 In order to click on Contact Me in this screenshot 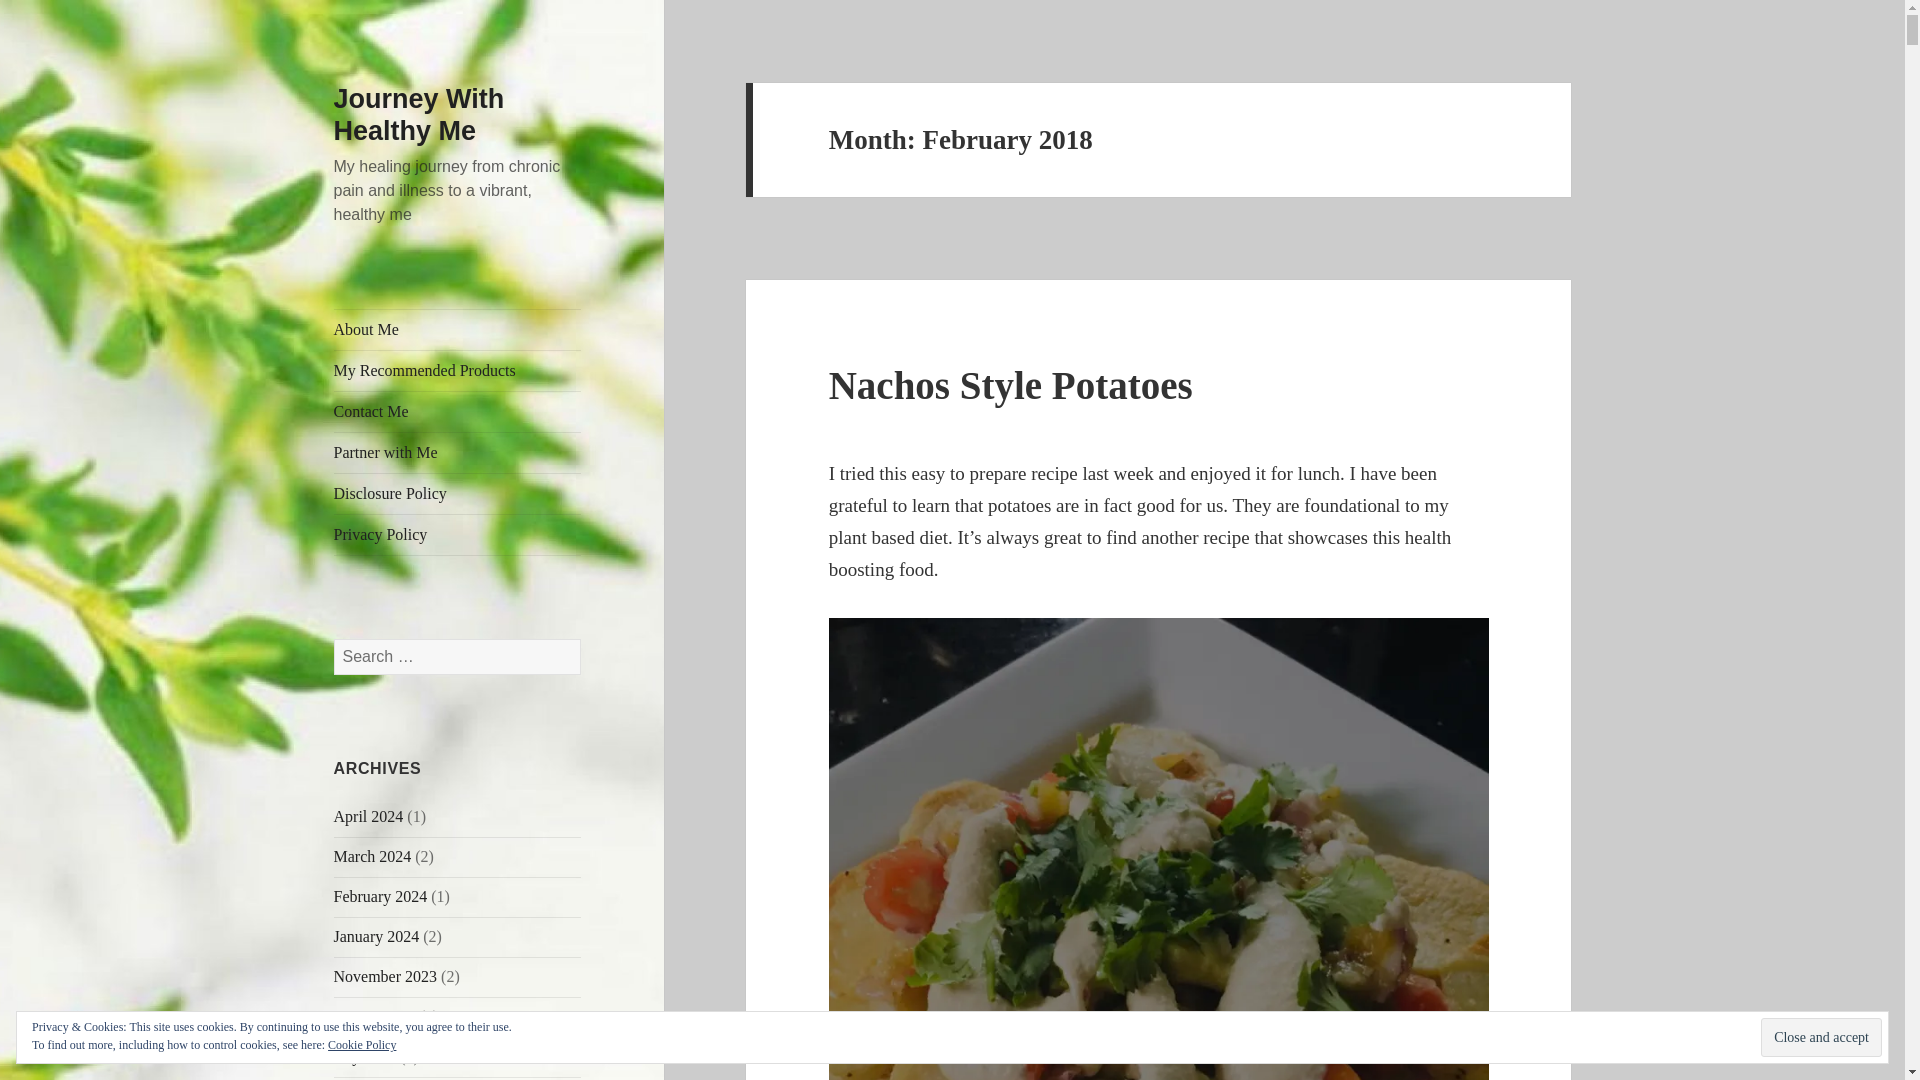, I will do `click(458, 412)`.